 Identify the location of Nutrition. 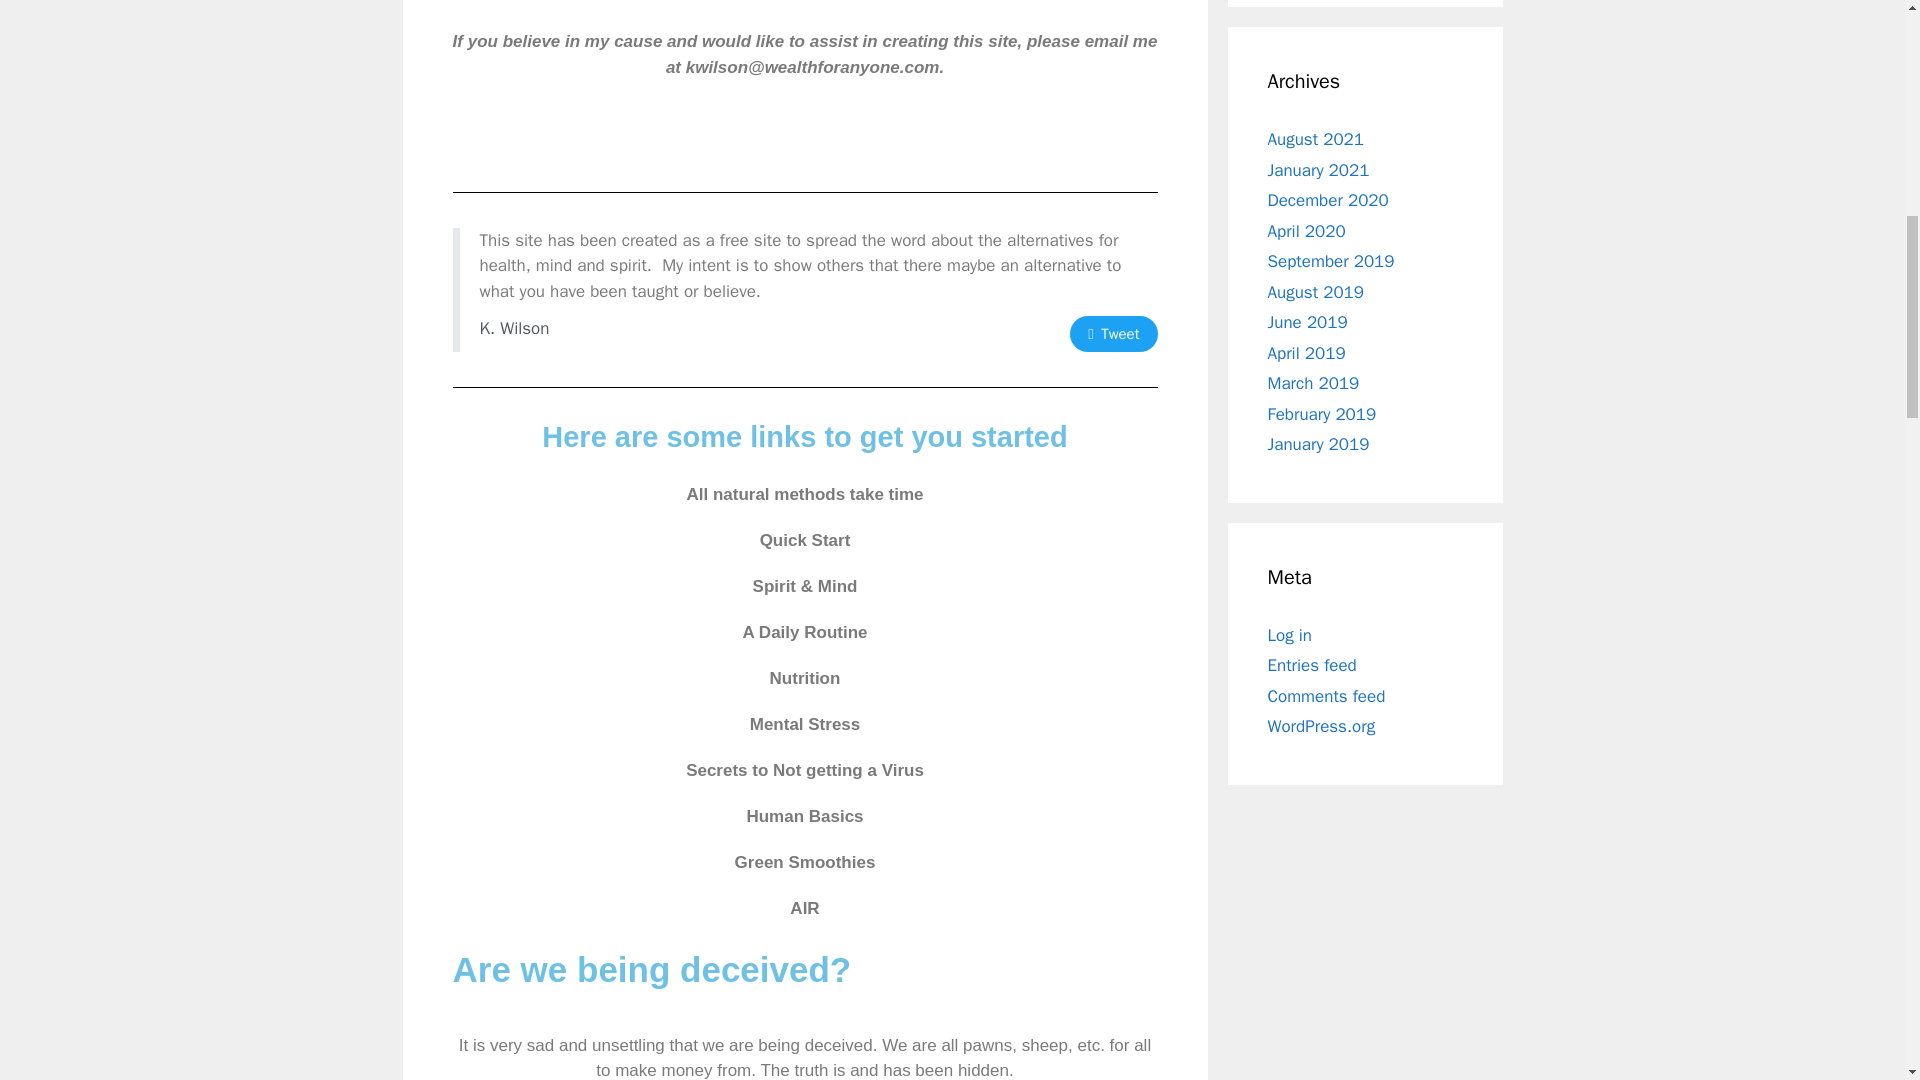
(804, 678).